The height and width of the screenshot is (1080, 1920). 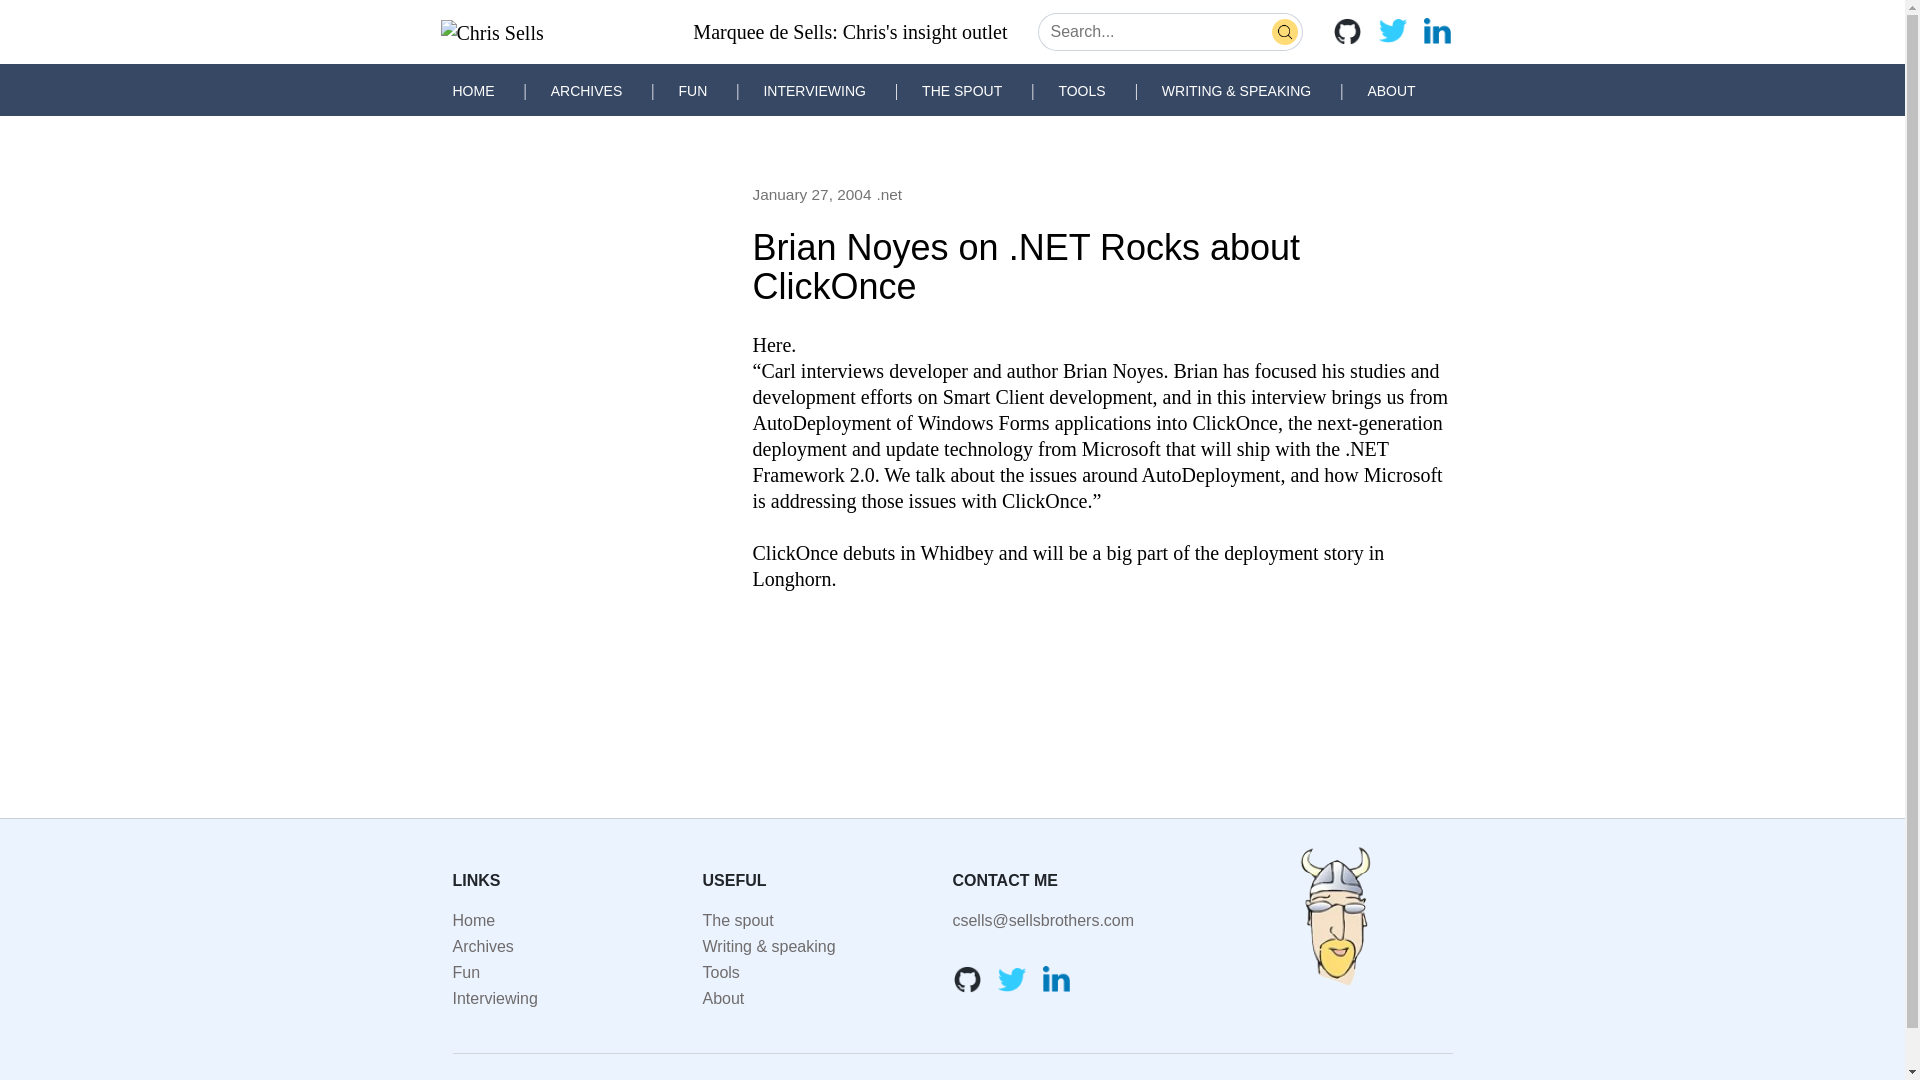 What do you see at coordinates (1012, 978) in the screenshot?
I see `Twitter` at bounding box center [1012, 978].